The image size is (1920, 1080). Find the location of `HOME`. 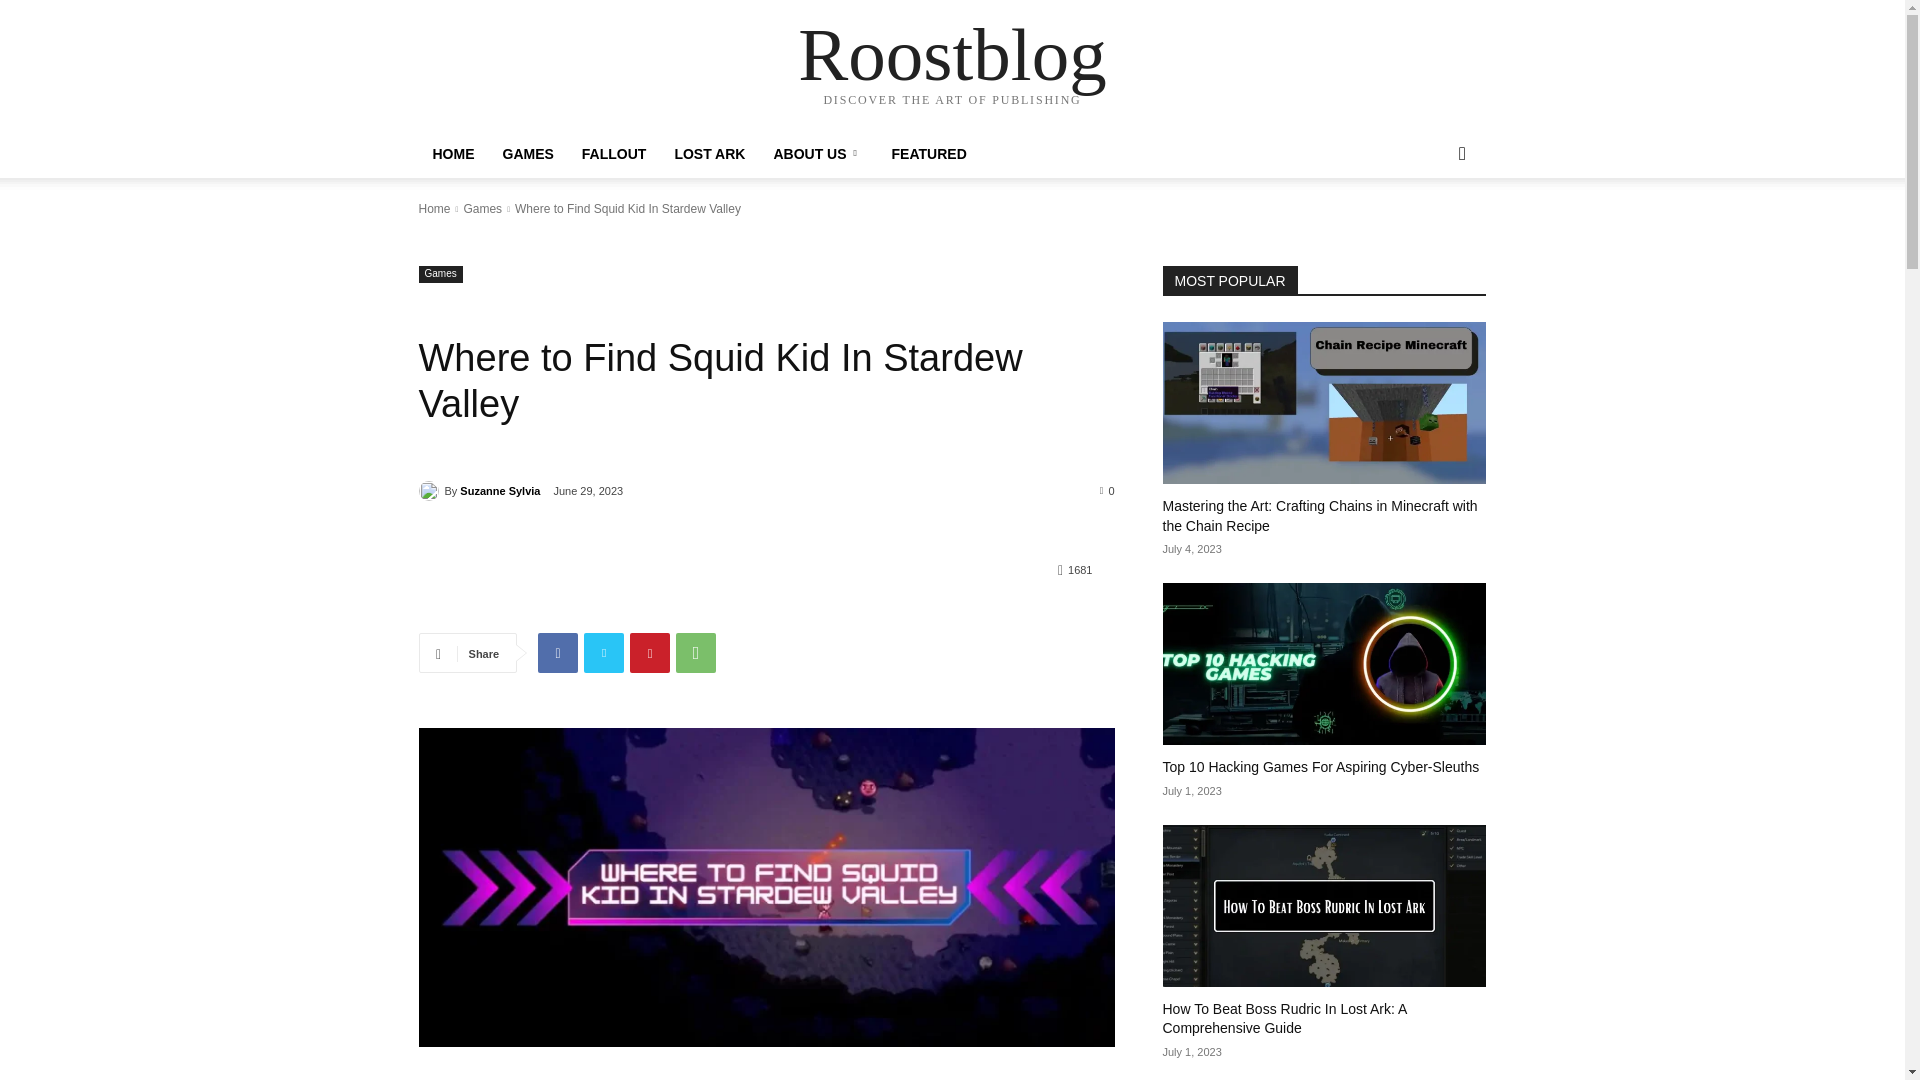

HOME is located at coordinates (452, 154).